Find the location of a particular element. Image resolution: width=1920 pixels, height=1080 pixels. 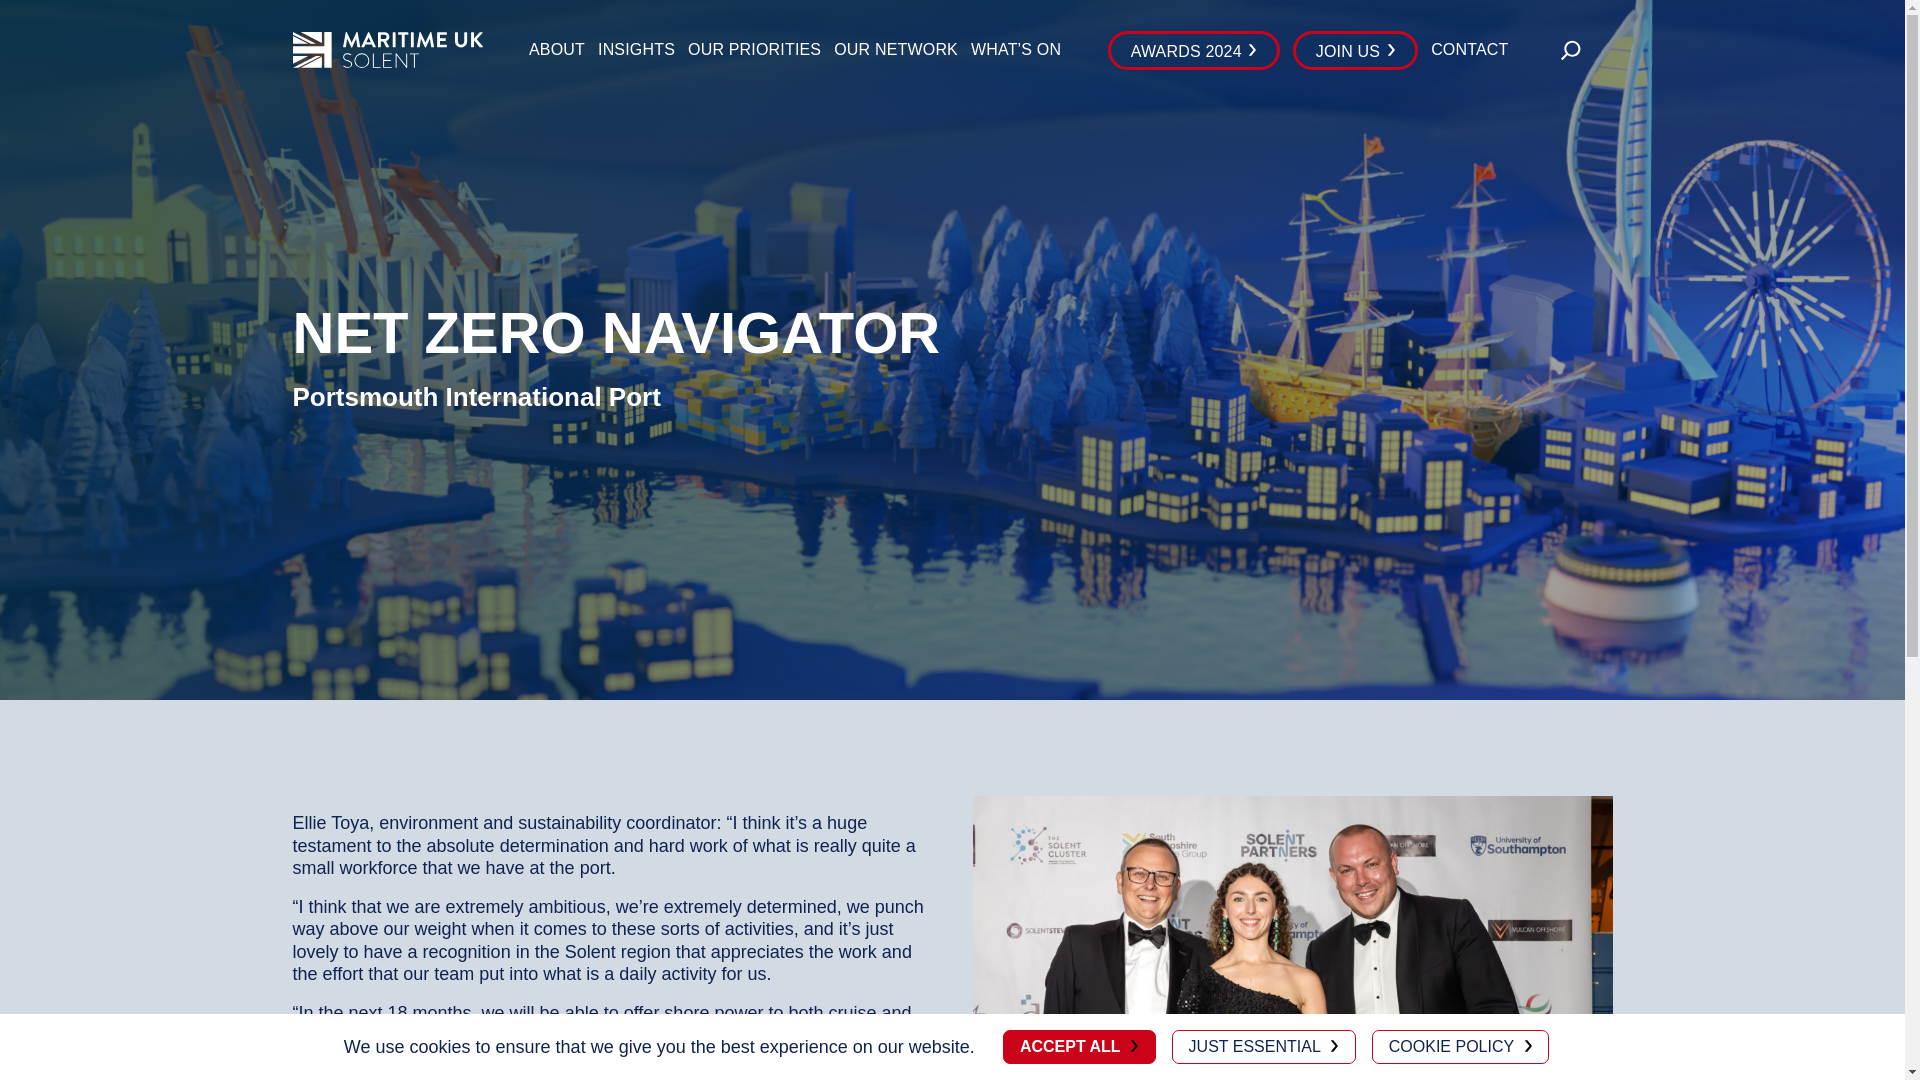

OUR PRIORITIES is located at coordinates (754, 49).